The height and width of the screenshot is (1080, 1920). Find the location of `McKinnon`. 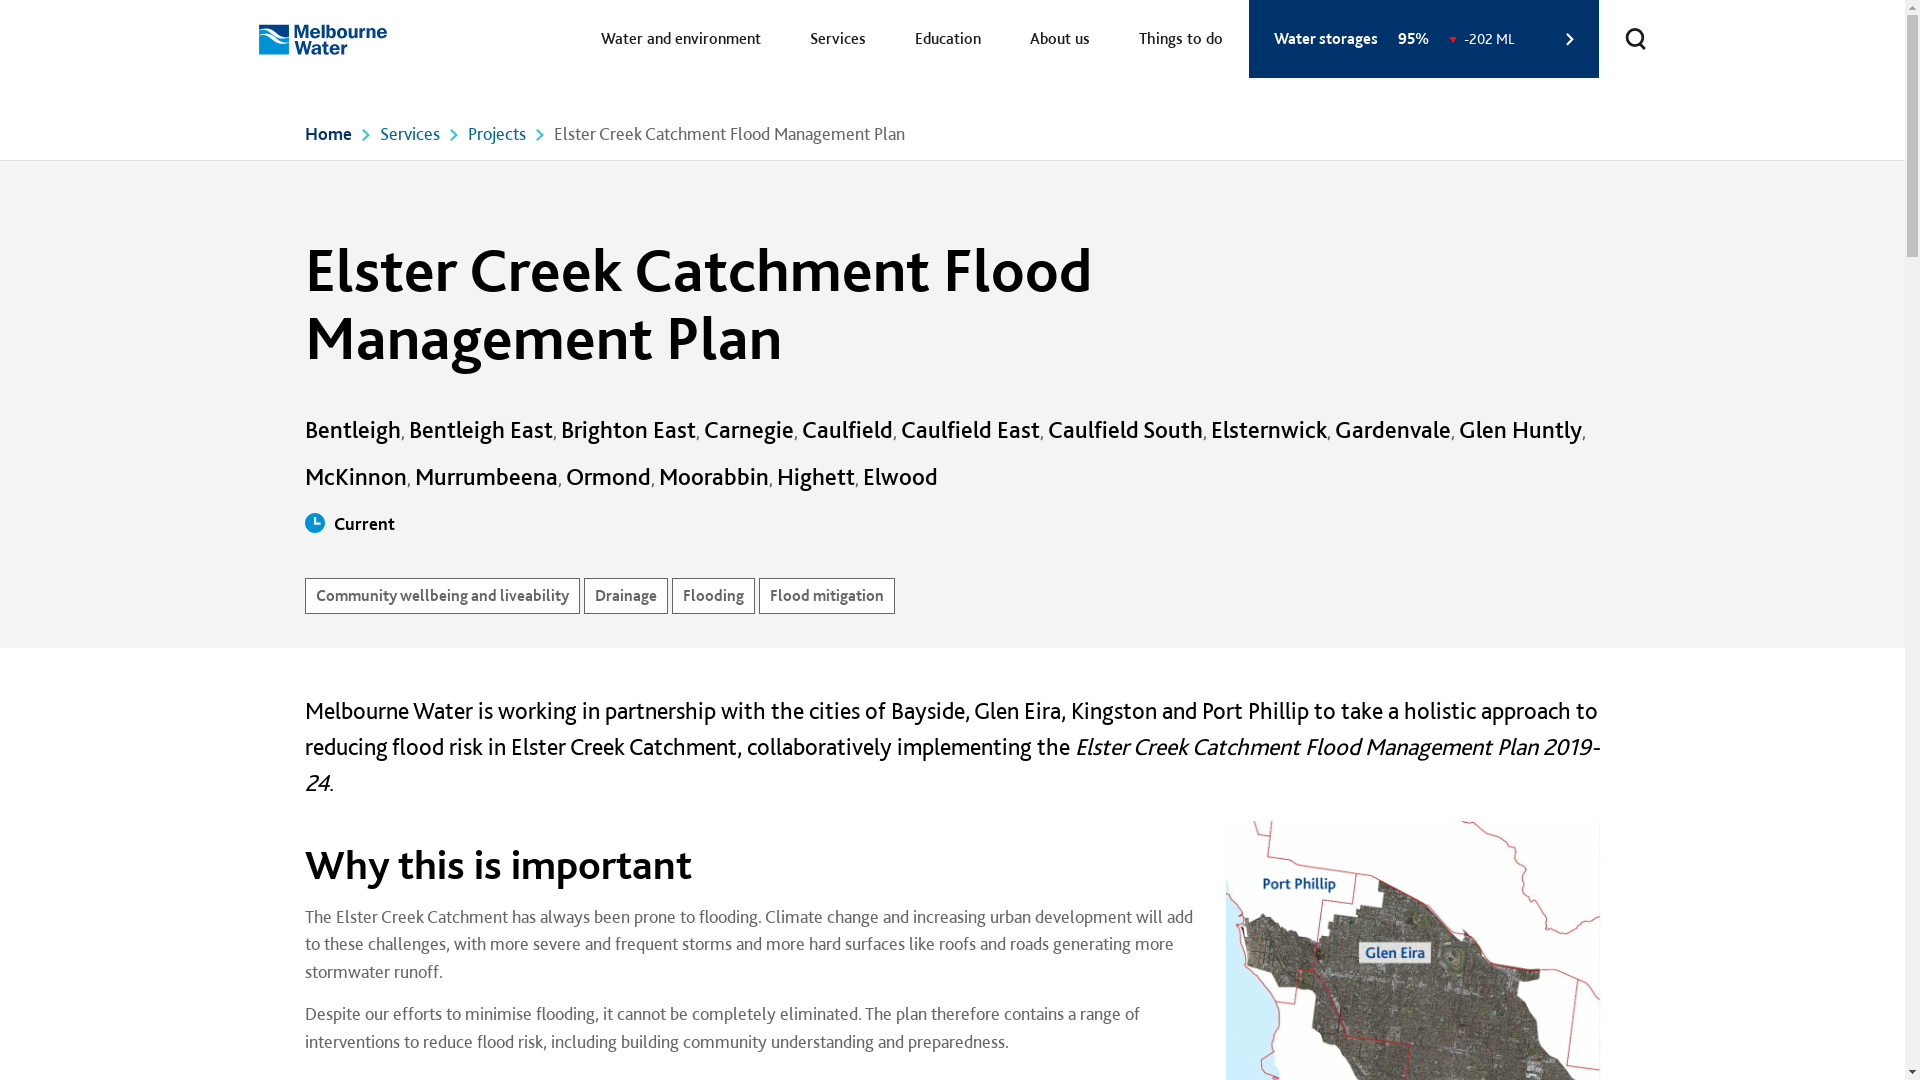

McKinnon is located at coordinates (355, 476).